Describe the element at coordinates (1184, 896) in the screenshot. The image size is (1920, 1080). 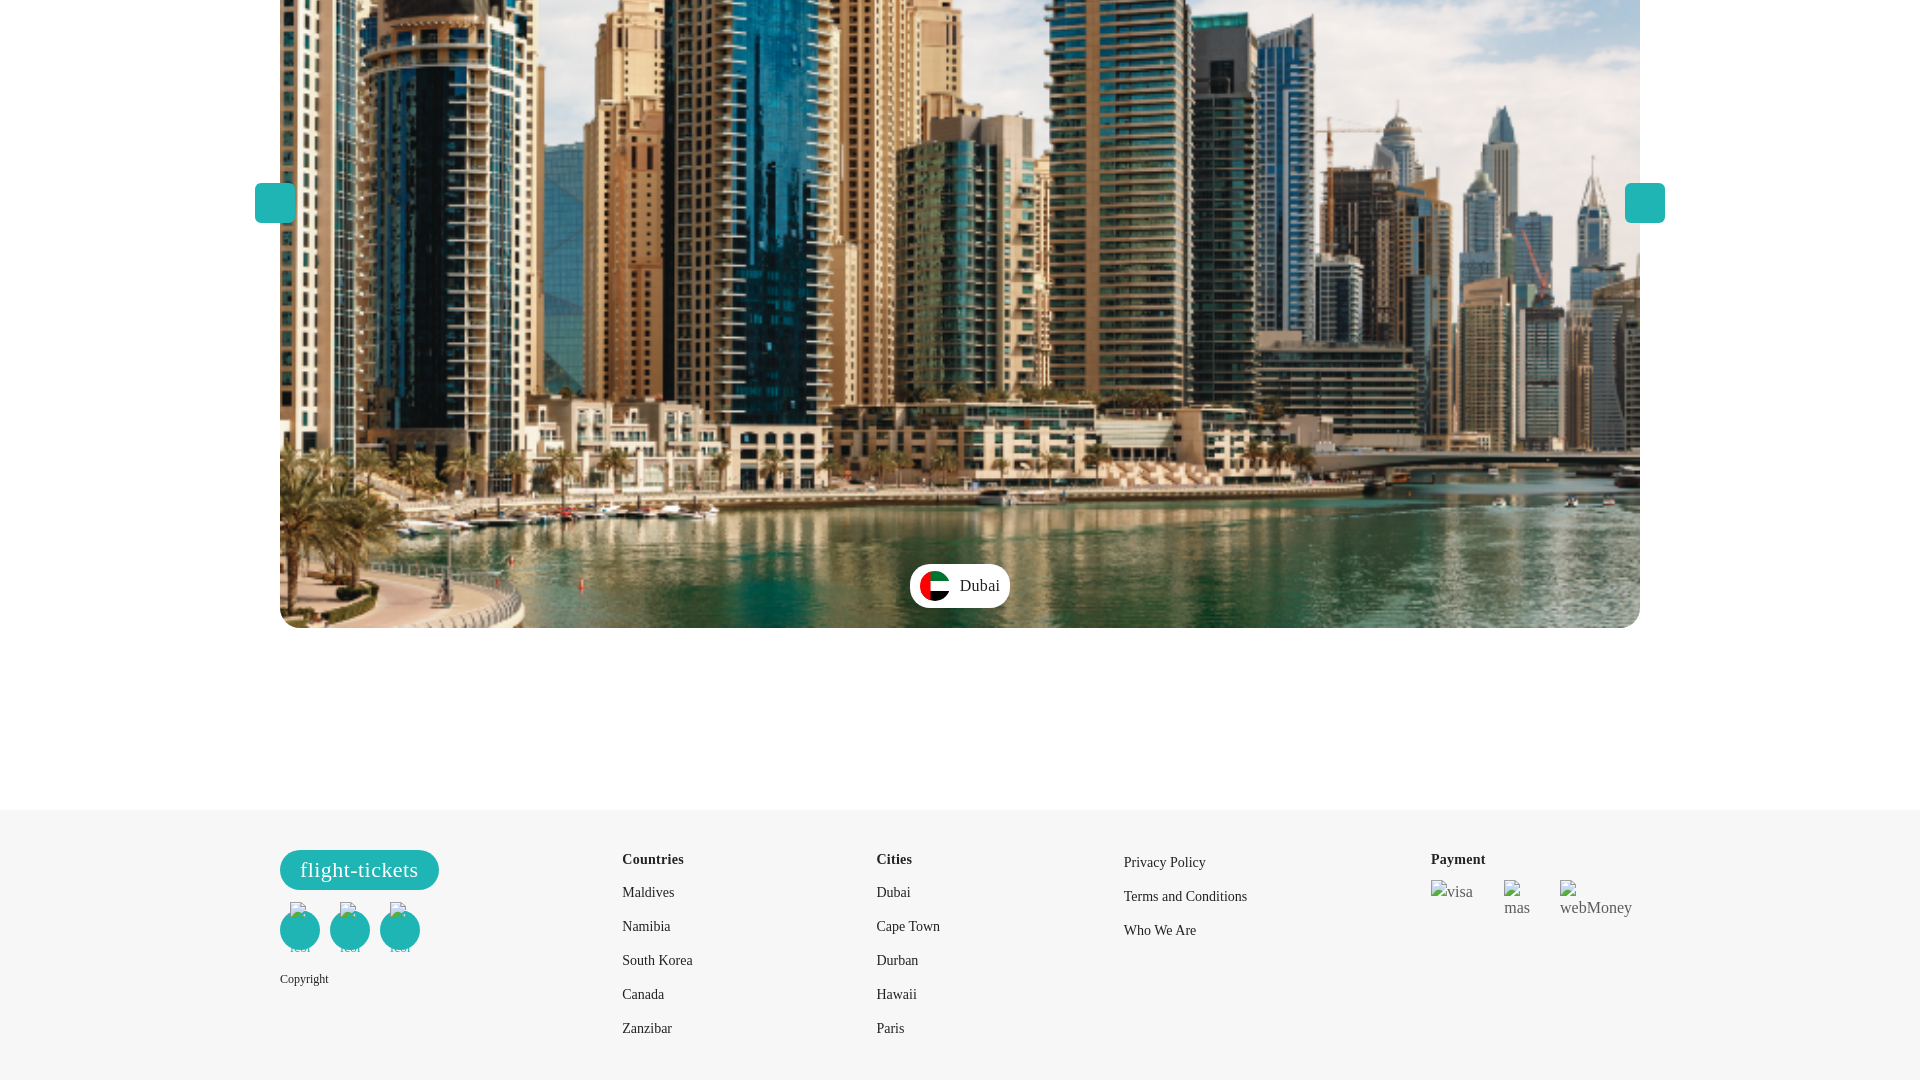
I see `Terms and Conditions` at that location.